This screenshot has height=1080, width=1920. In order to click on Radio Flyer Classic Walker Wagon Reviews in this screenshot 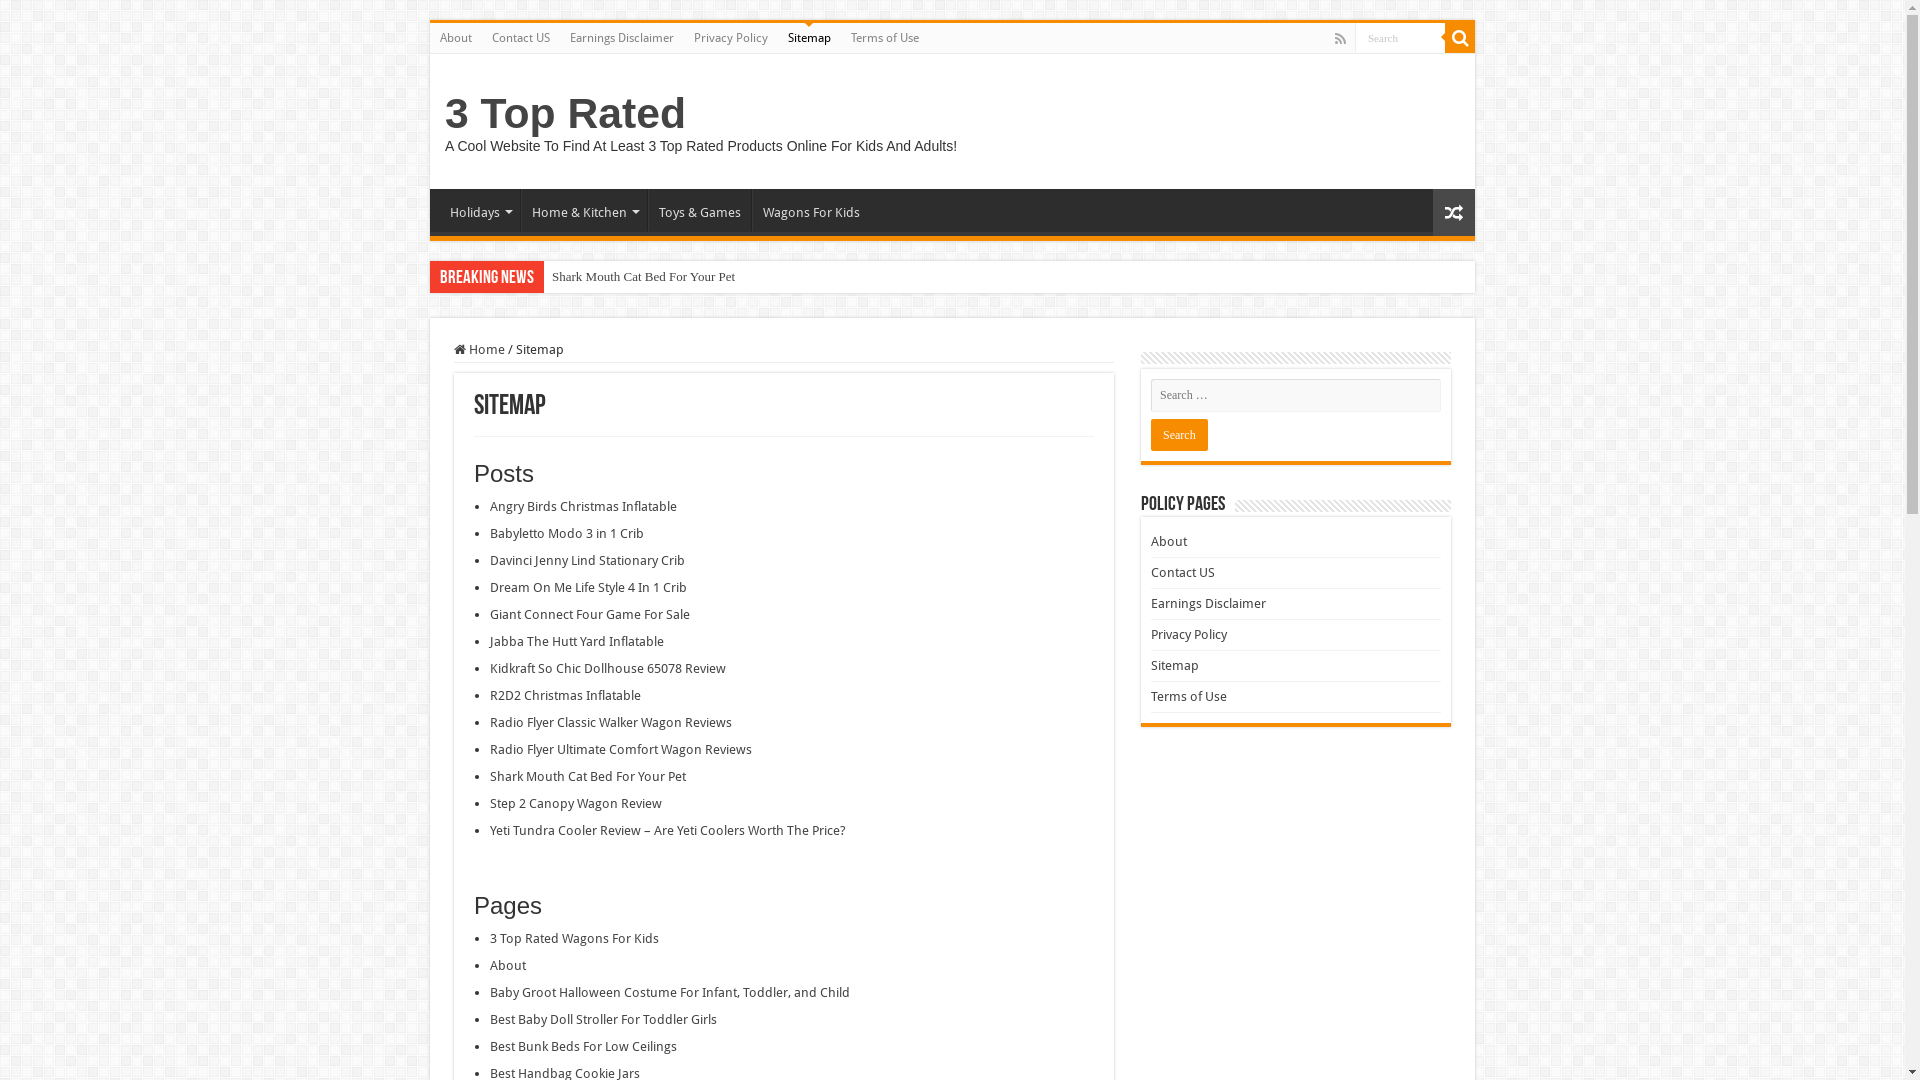, I will do `click(610, 722)`.